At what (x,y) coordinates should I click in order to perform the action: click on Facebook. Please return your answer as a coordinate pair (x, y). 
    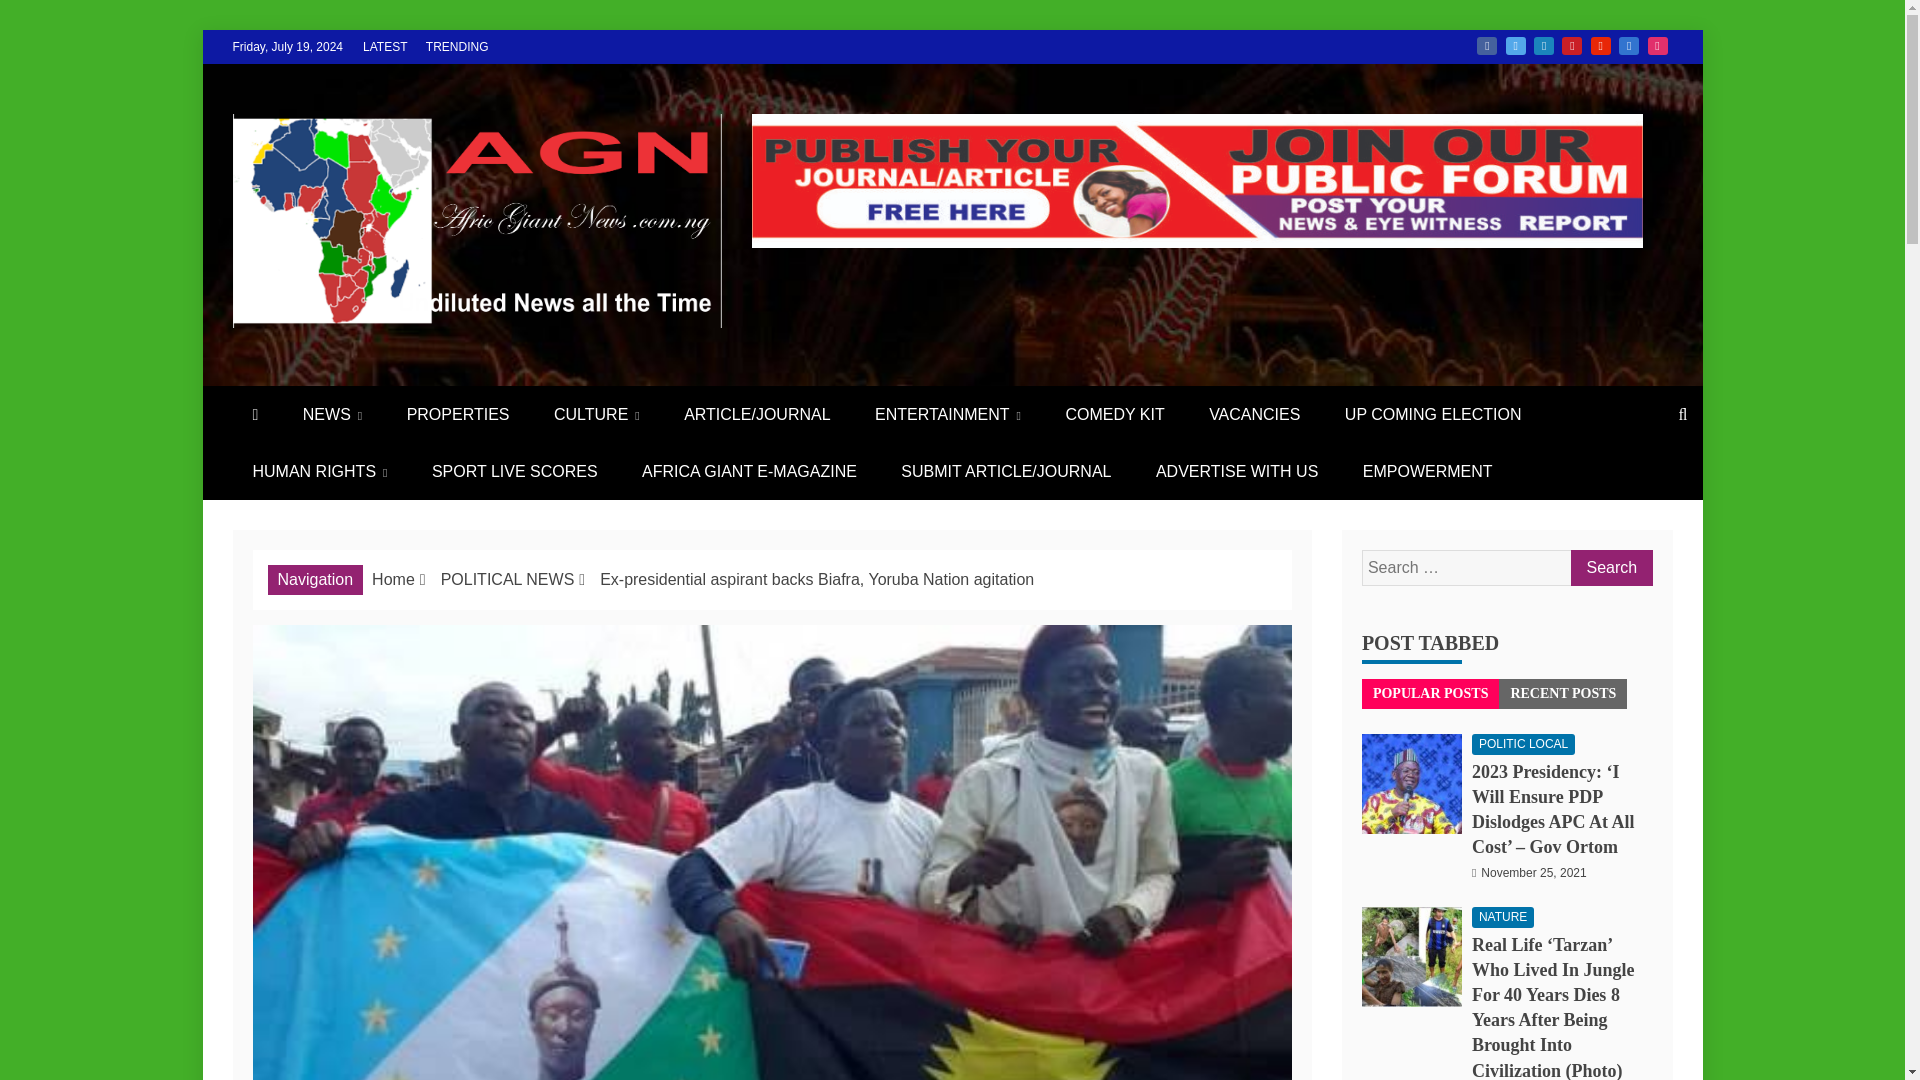
    Looking at the image, I should click on (1486, 46).